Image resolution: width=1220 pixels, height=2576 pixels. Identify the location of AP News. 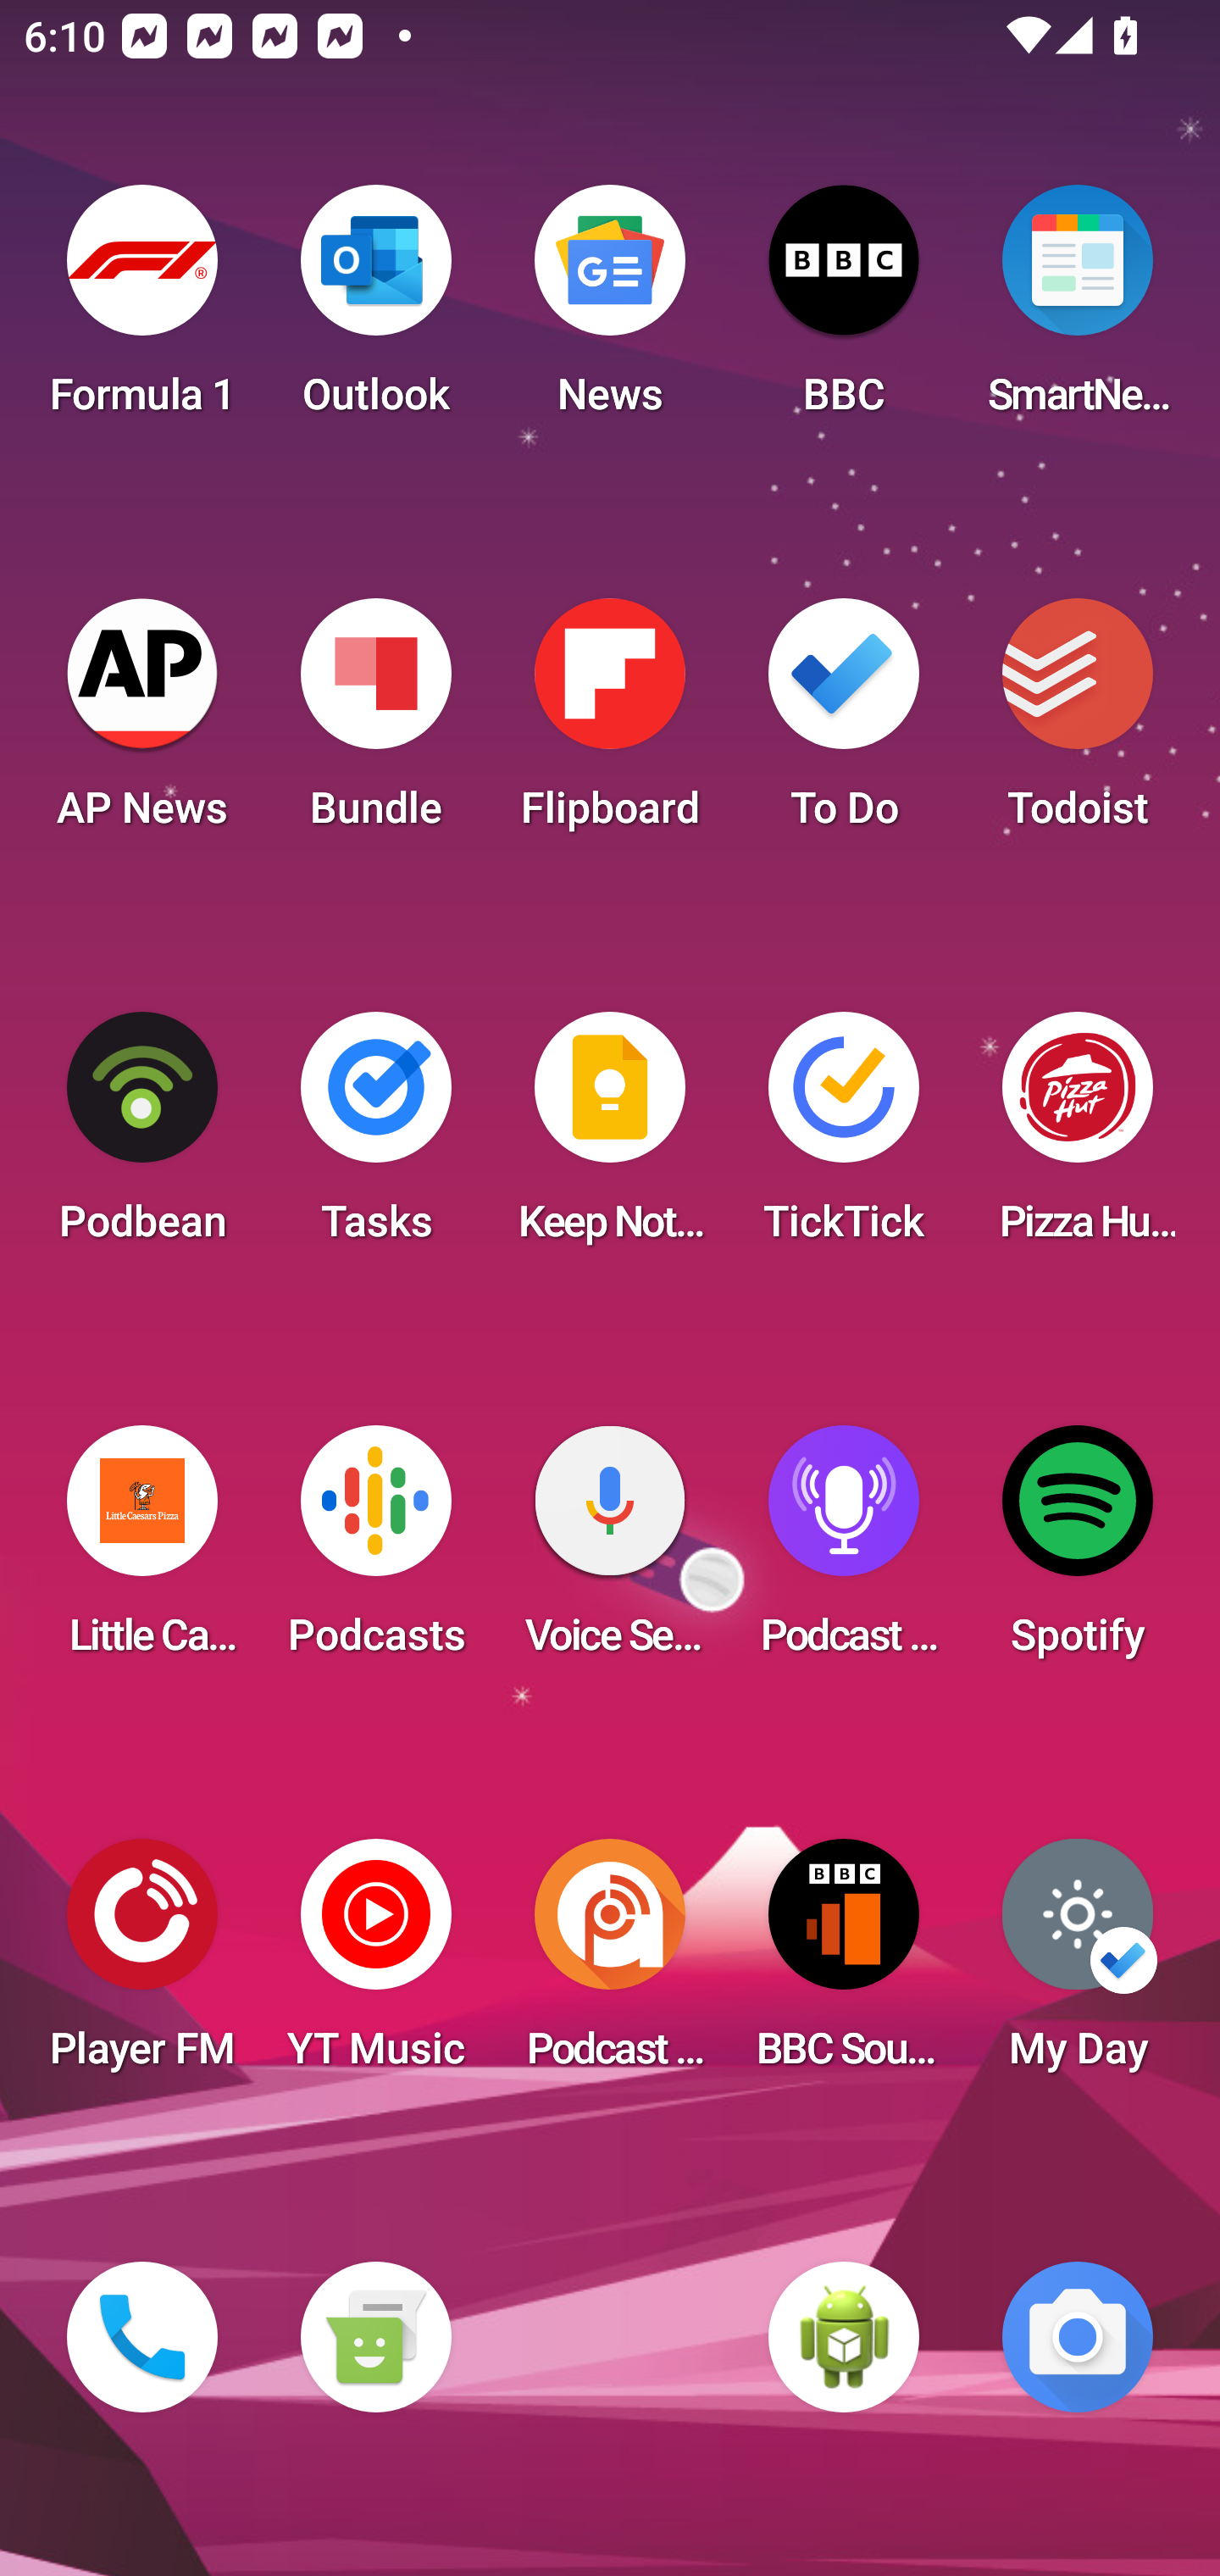
(142, 724).